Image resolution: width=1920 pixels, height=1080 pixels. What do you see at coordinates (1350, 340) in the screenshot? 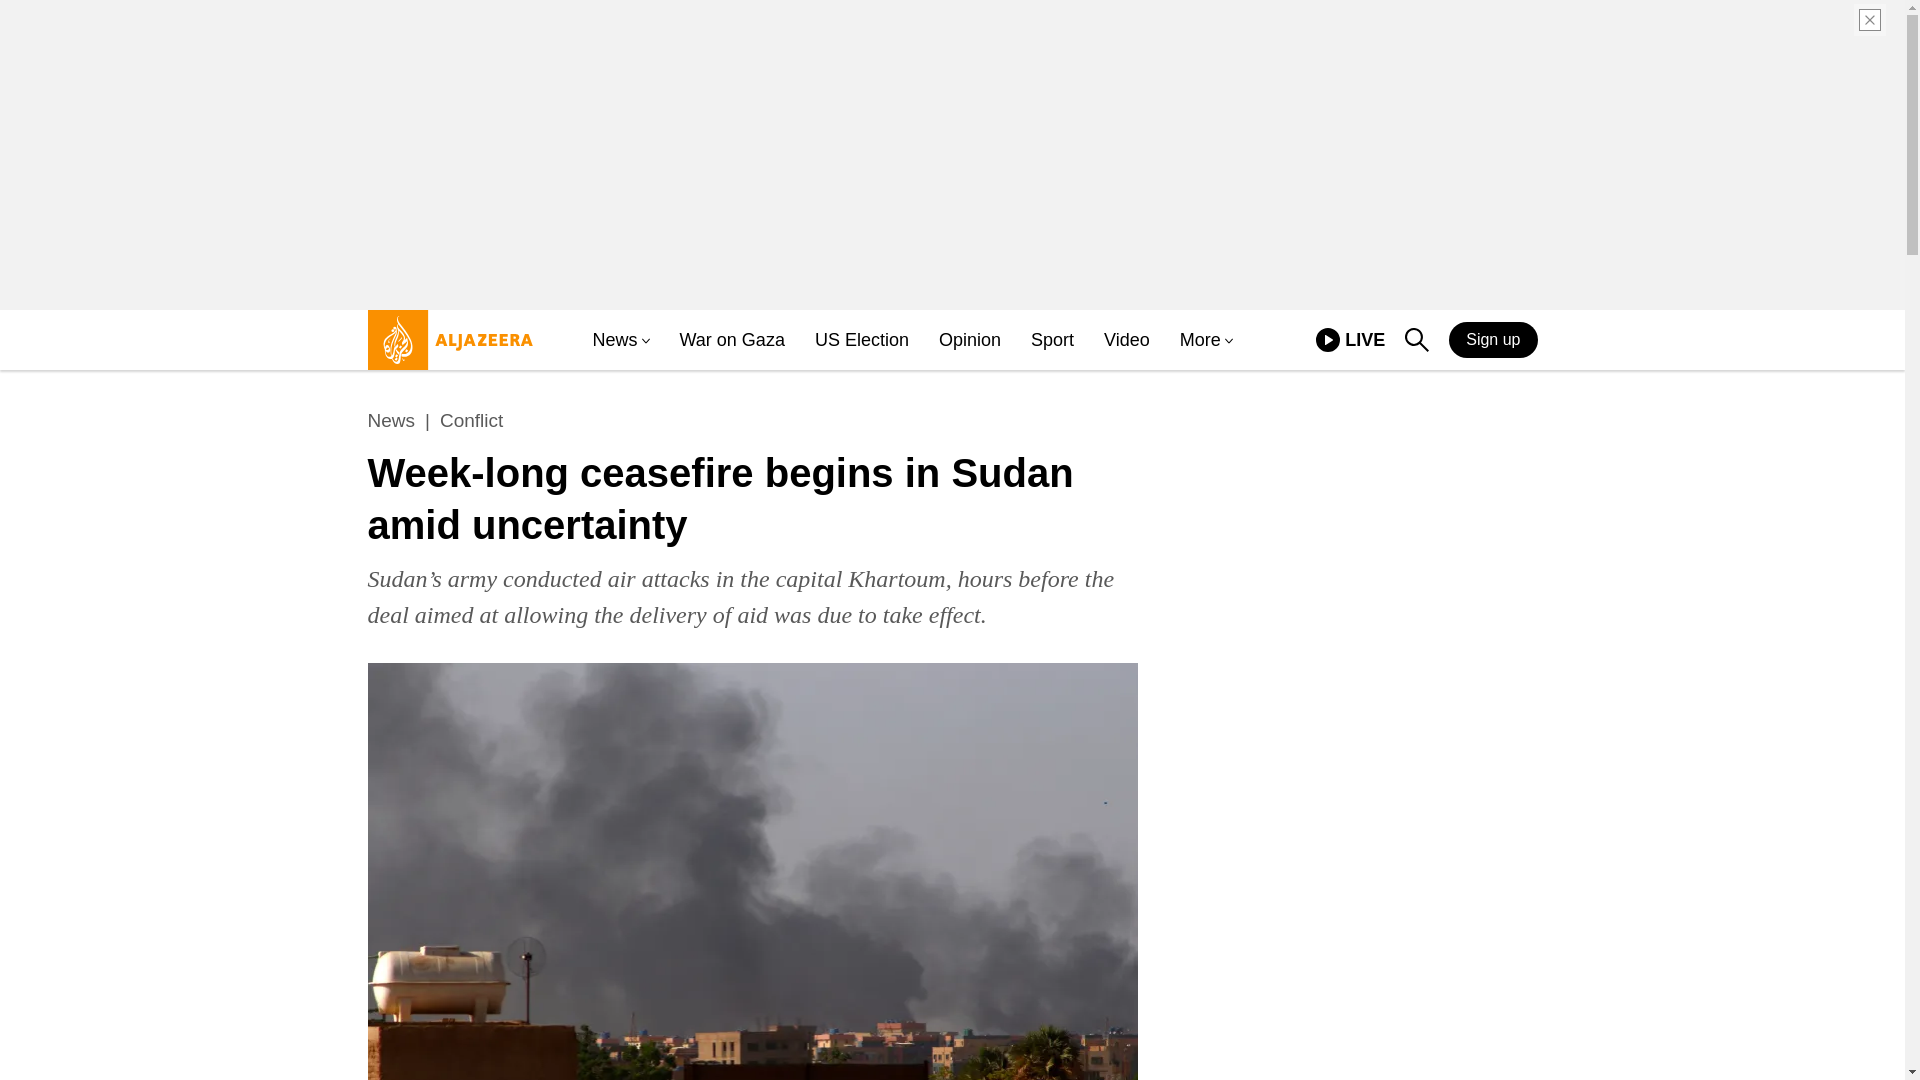
I see `Opinion` at bounding box center [1350, 340].